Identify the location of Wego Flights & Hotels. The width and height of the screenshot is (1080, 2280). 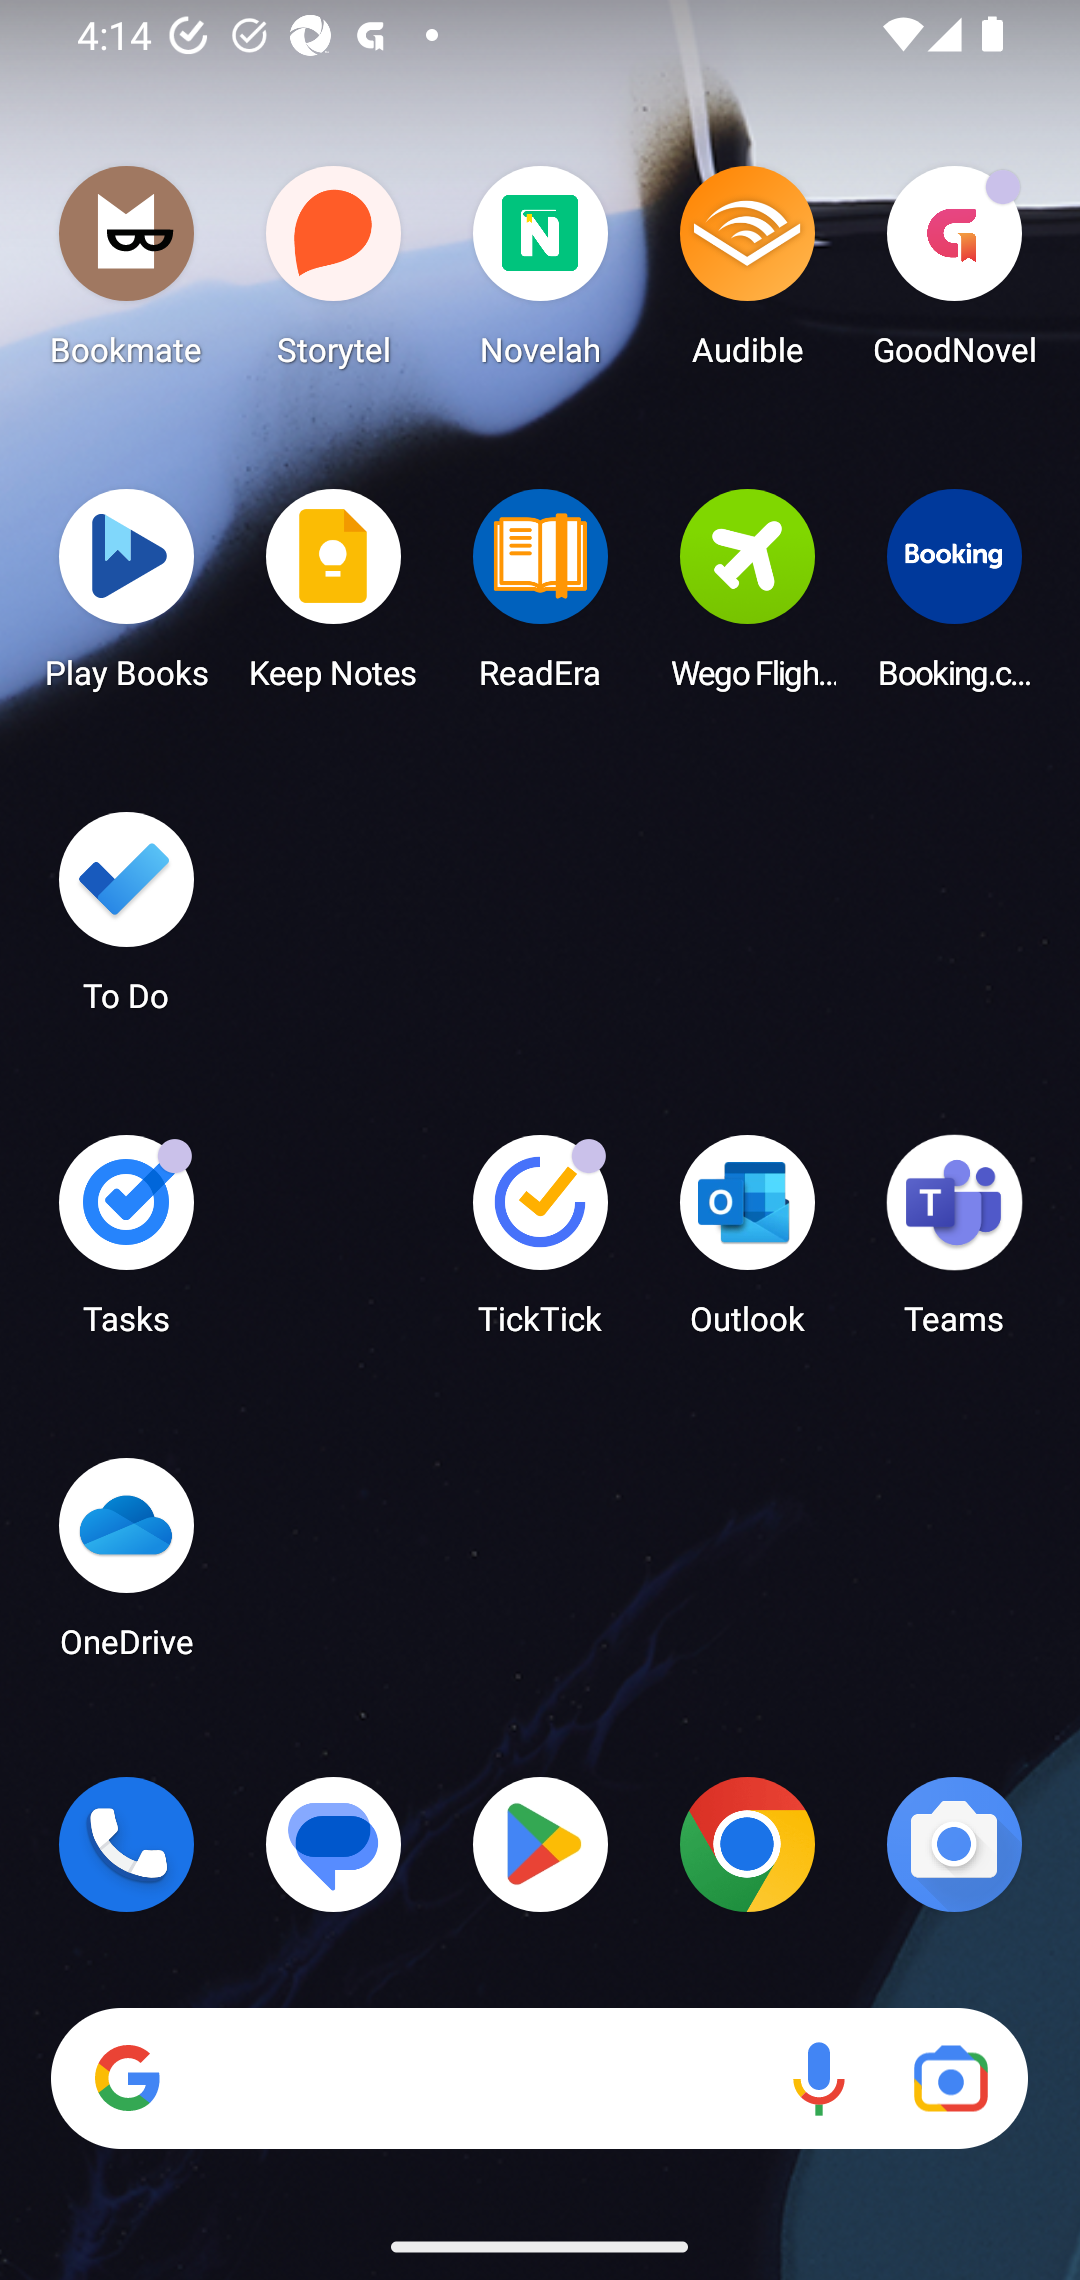
(747, 597).